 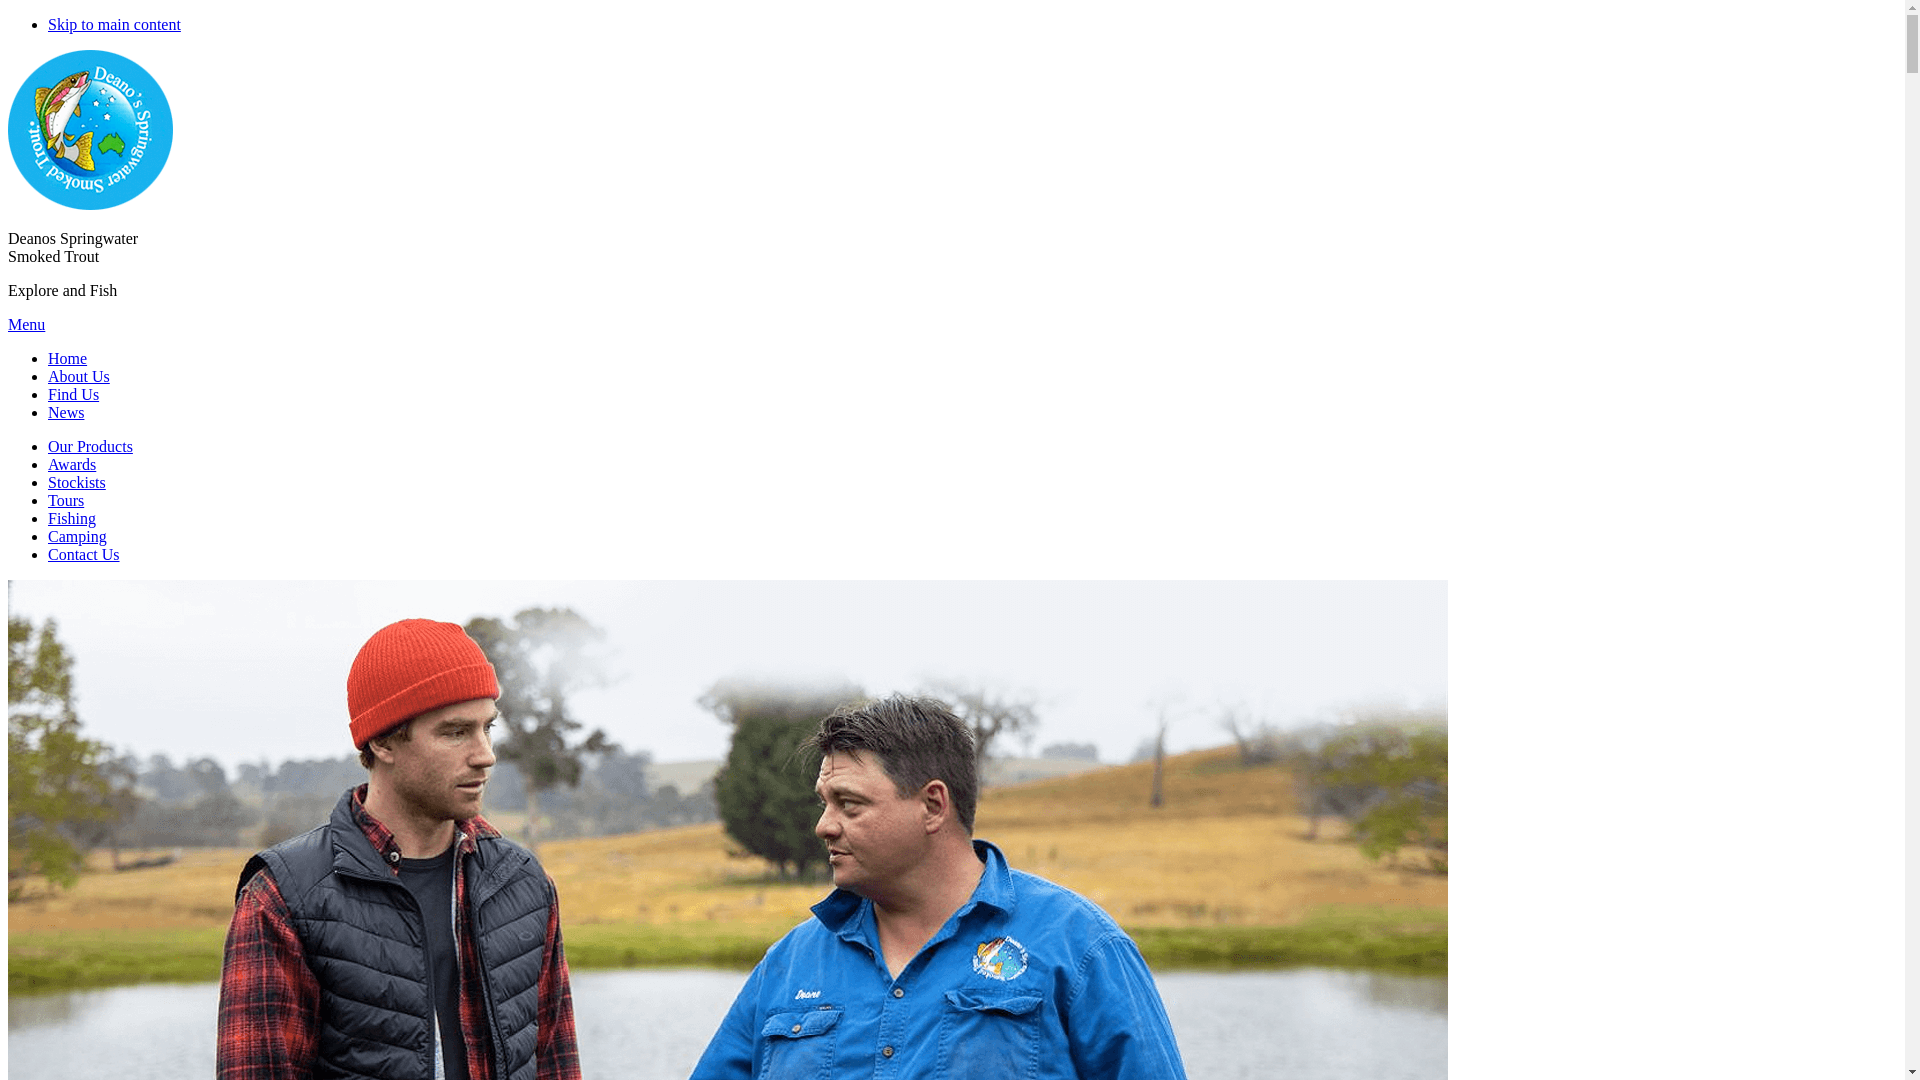 What do you see at coordinates (66, 412) in the screenshot?
I see `News` at bounding box center [66, 412].